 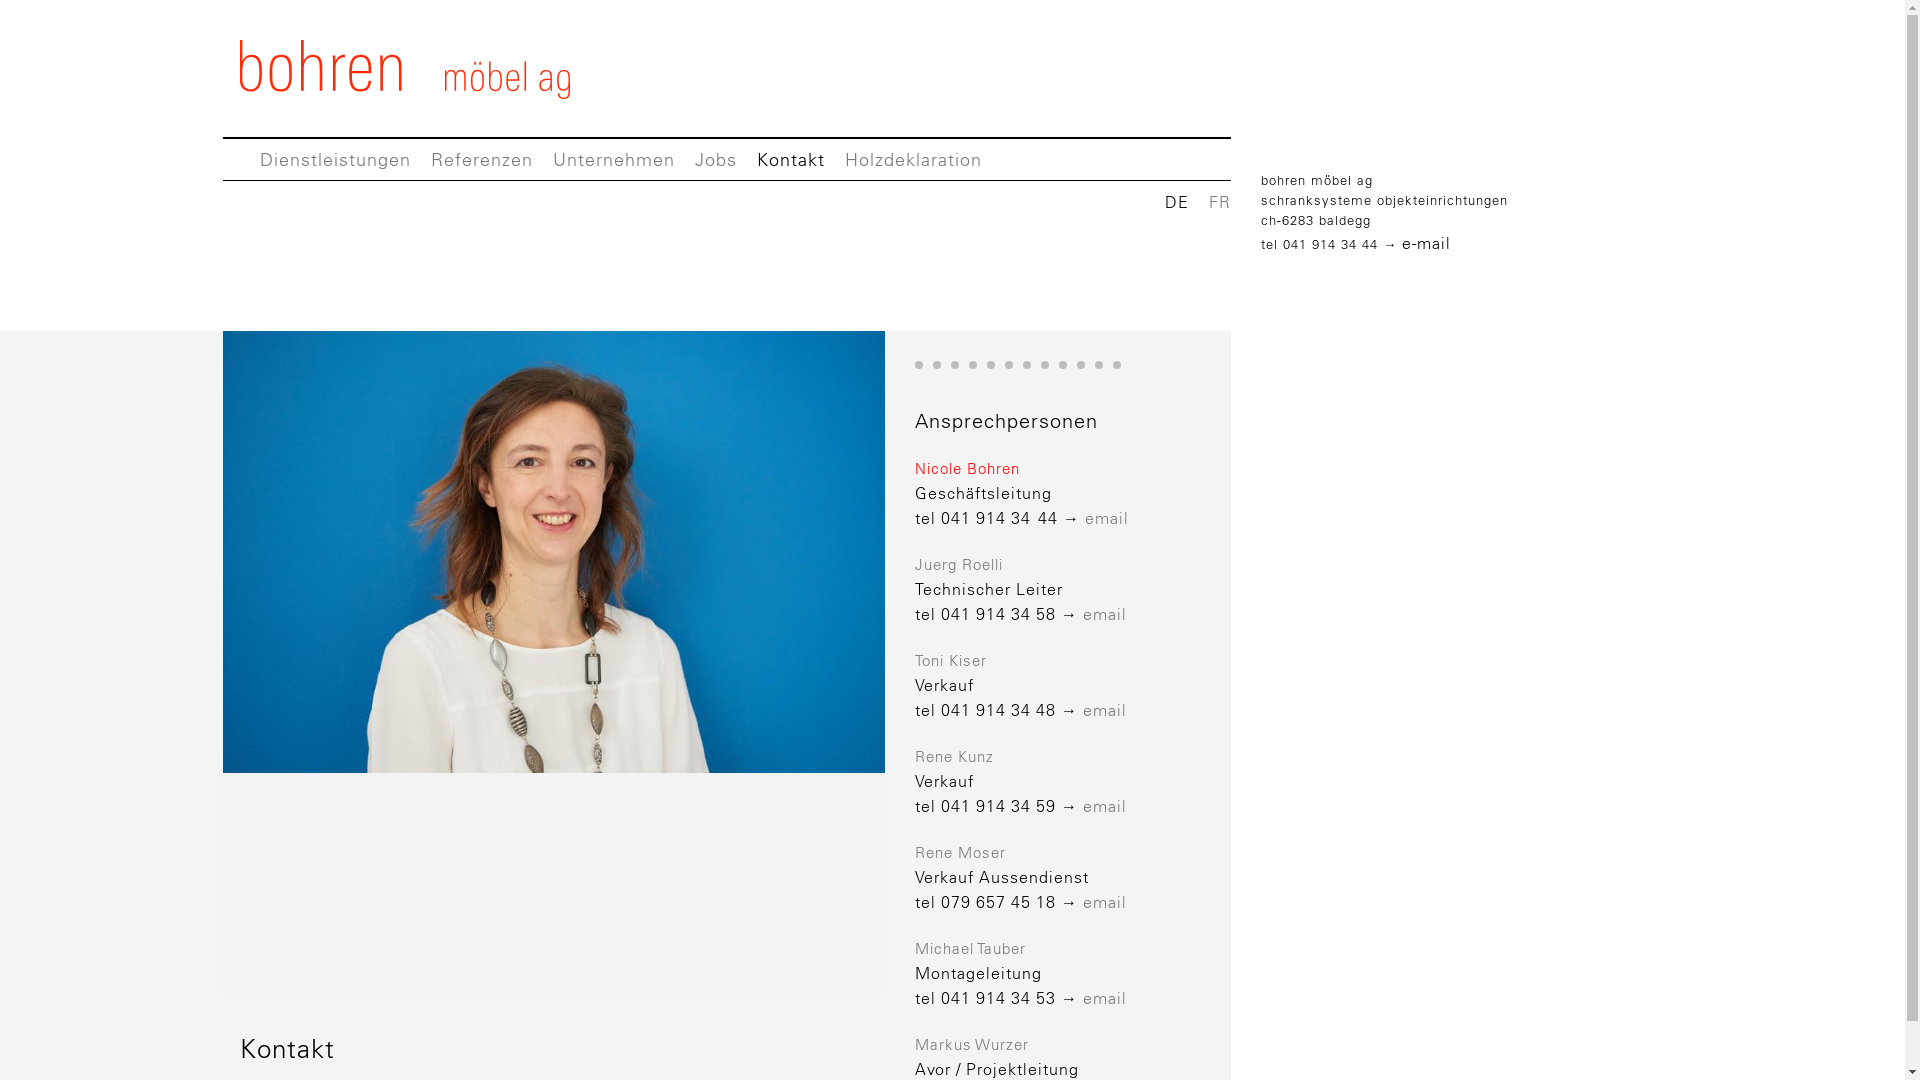 I want to click on Nicole Bohren, so click(x=968, y=468).